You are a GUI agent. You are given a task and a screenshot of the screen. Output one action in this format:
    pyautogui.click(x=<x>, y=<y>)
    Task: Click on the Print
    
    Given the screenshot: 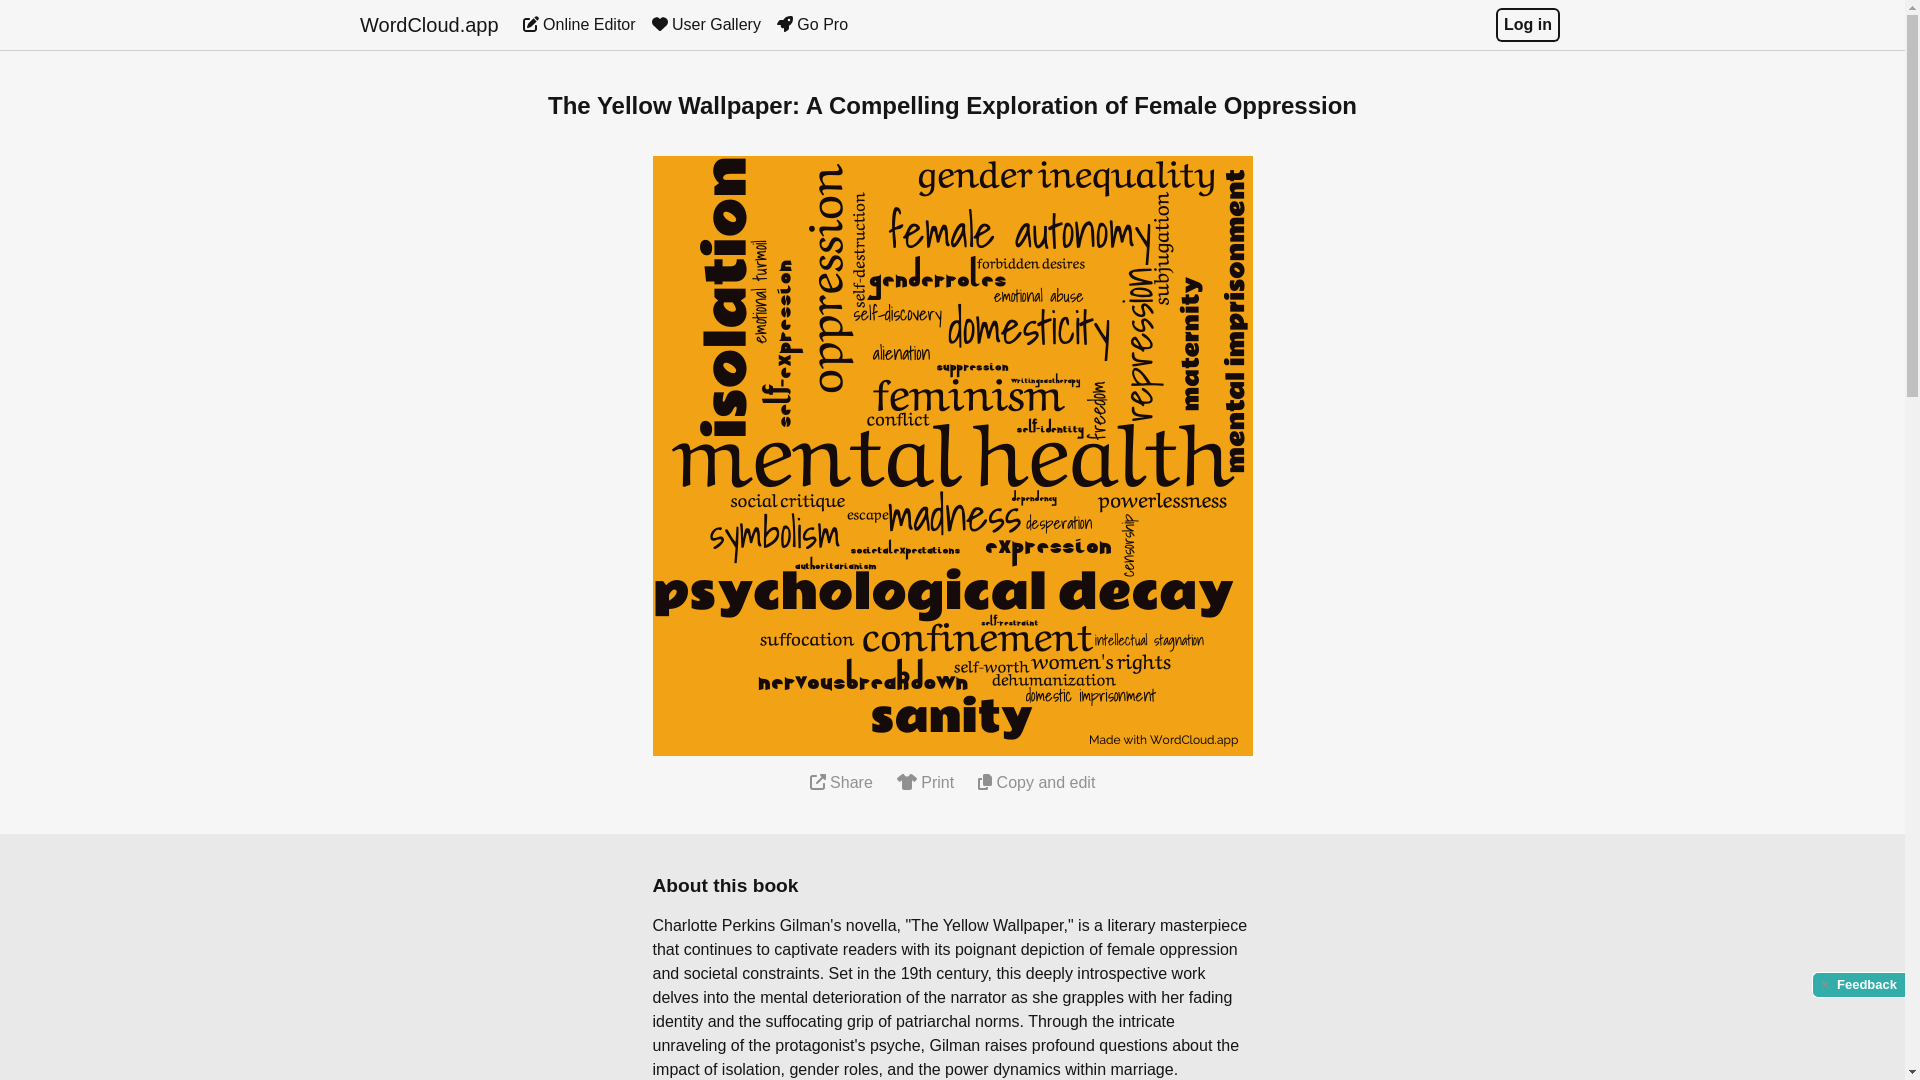 What is the action you would take?
    pyautogui.click(x=924, y=782)
    